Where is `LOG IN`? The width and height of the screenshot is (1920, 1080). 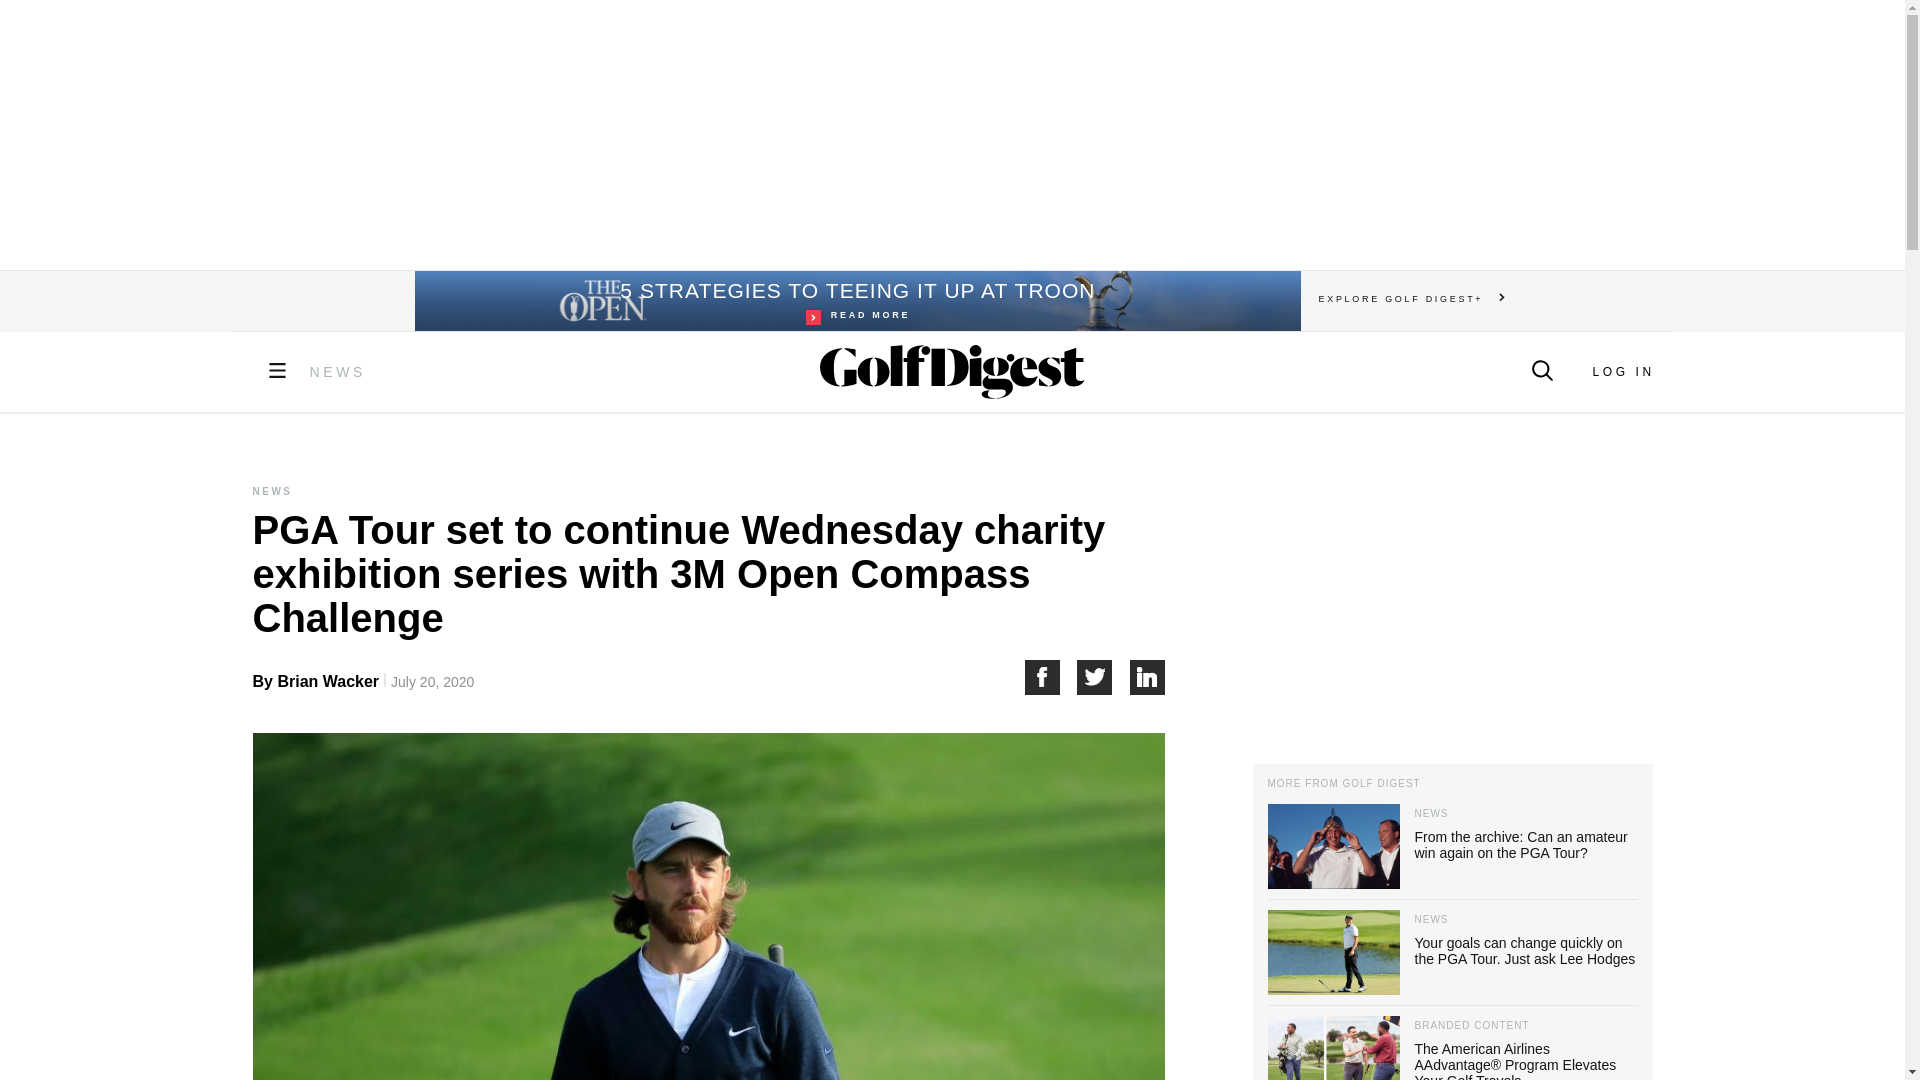 LOG IN is located at coordinates (1622, 372).